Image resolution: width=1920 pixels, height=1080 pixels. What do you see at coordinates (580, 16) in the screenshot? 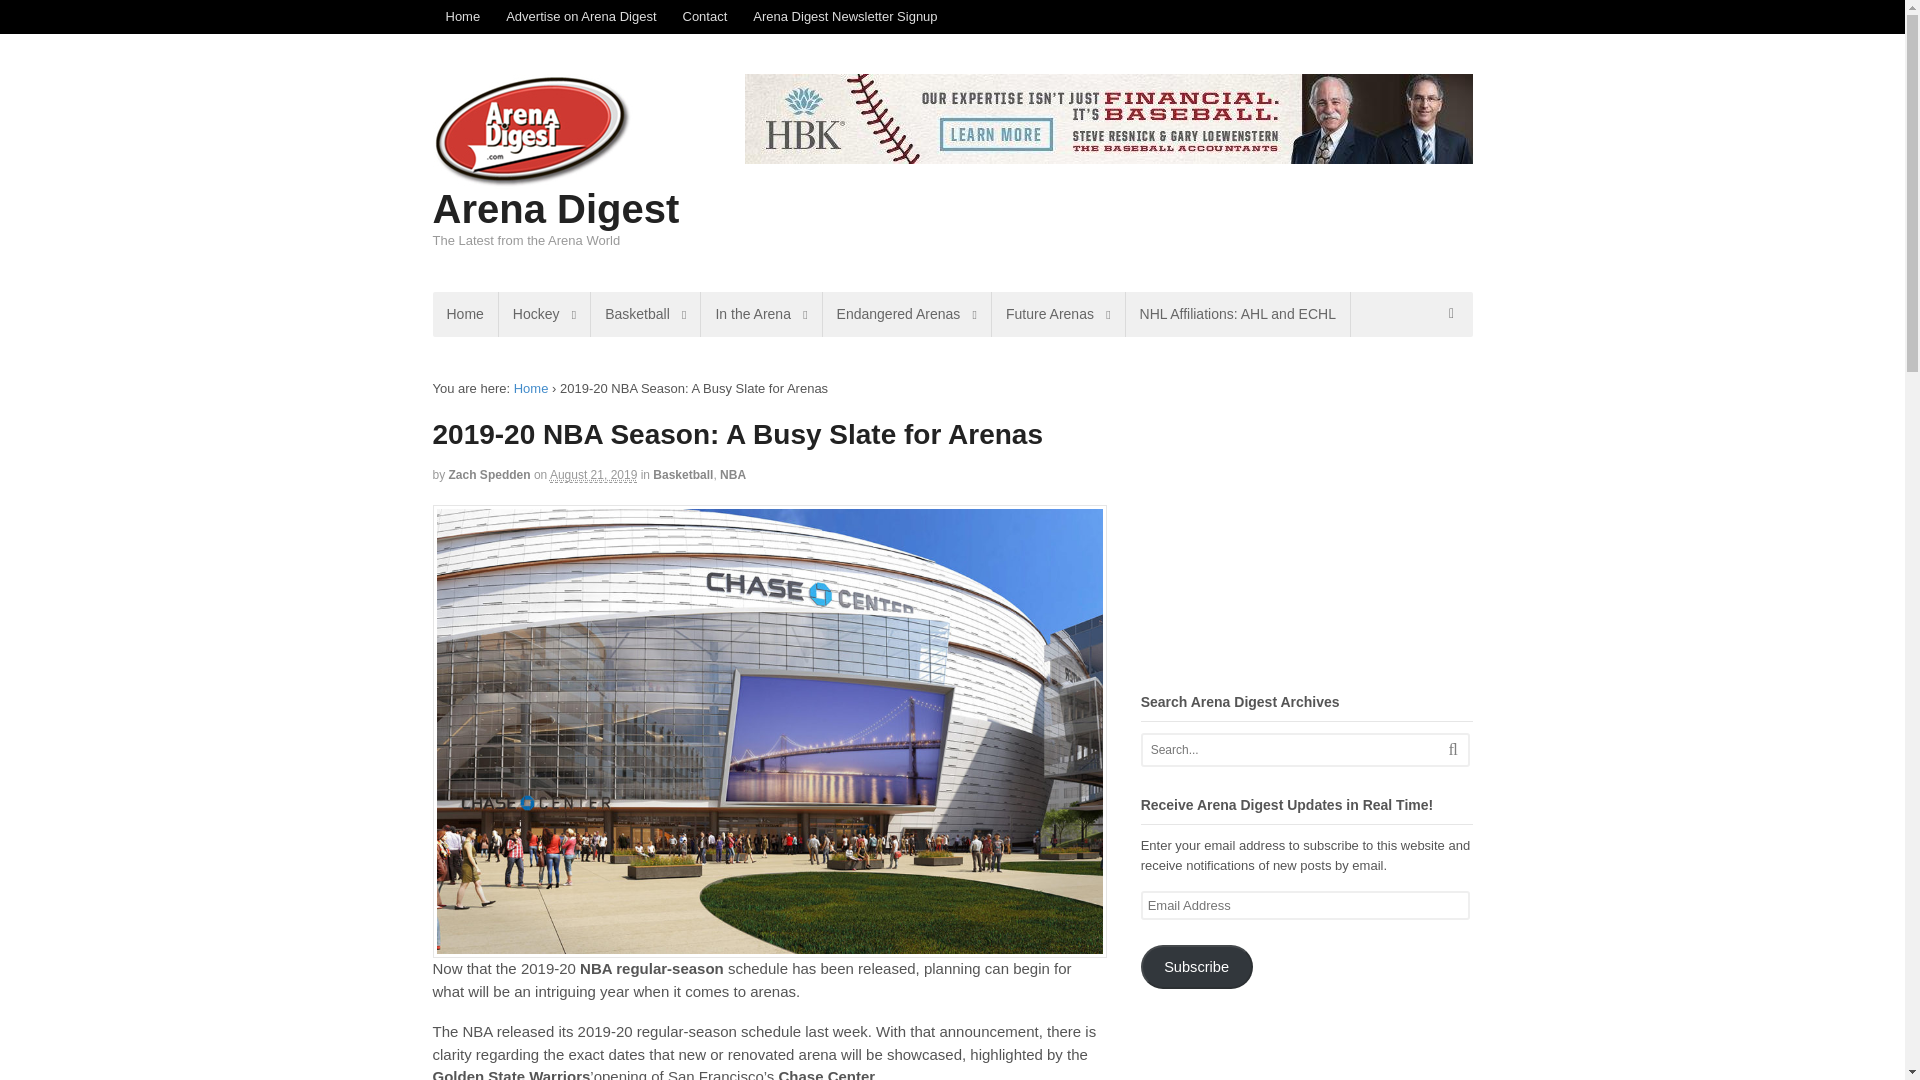
I see `Advertise on Arena Digest` at bounding box center [580, 16].